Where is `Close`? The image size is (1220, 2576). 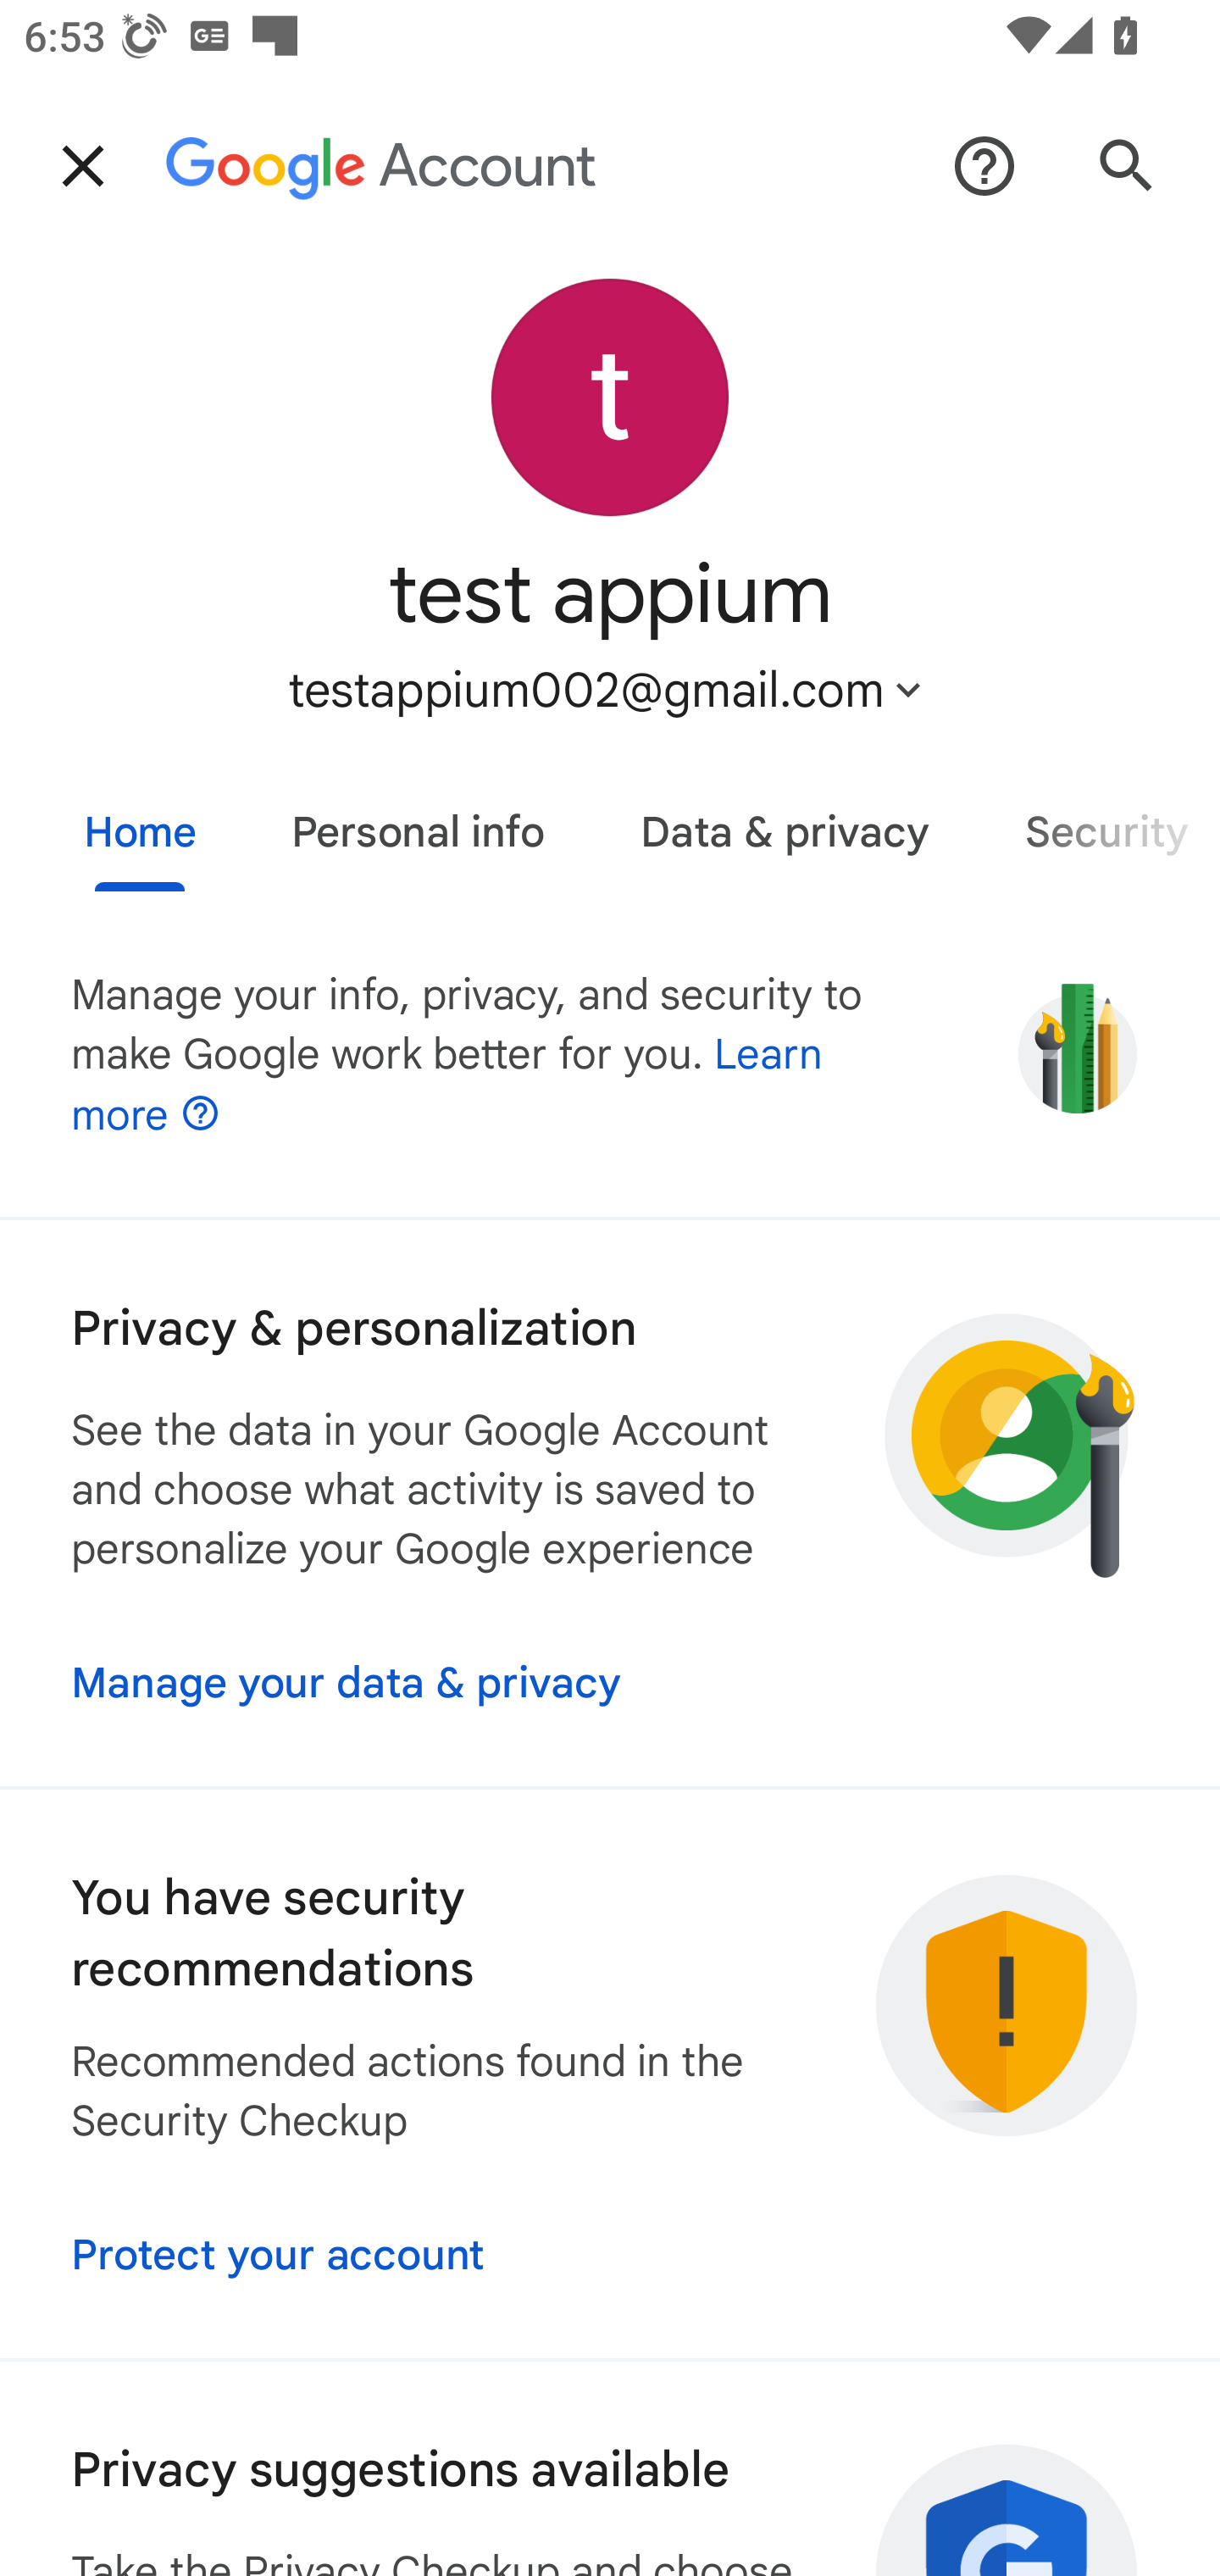
Close is located at coordinates (83, 166).